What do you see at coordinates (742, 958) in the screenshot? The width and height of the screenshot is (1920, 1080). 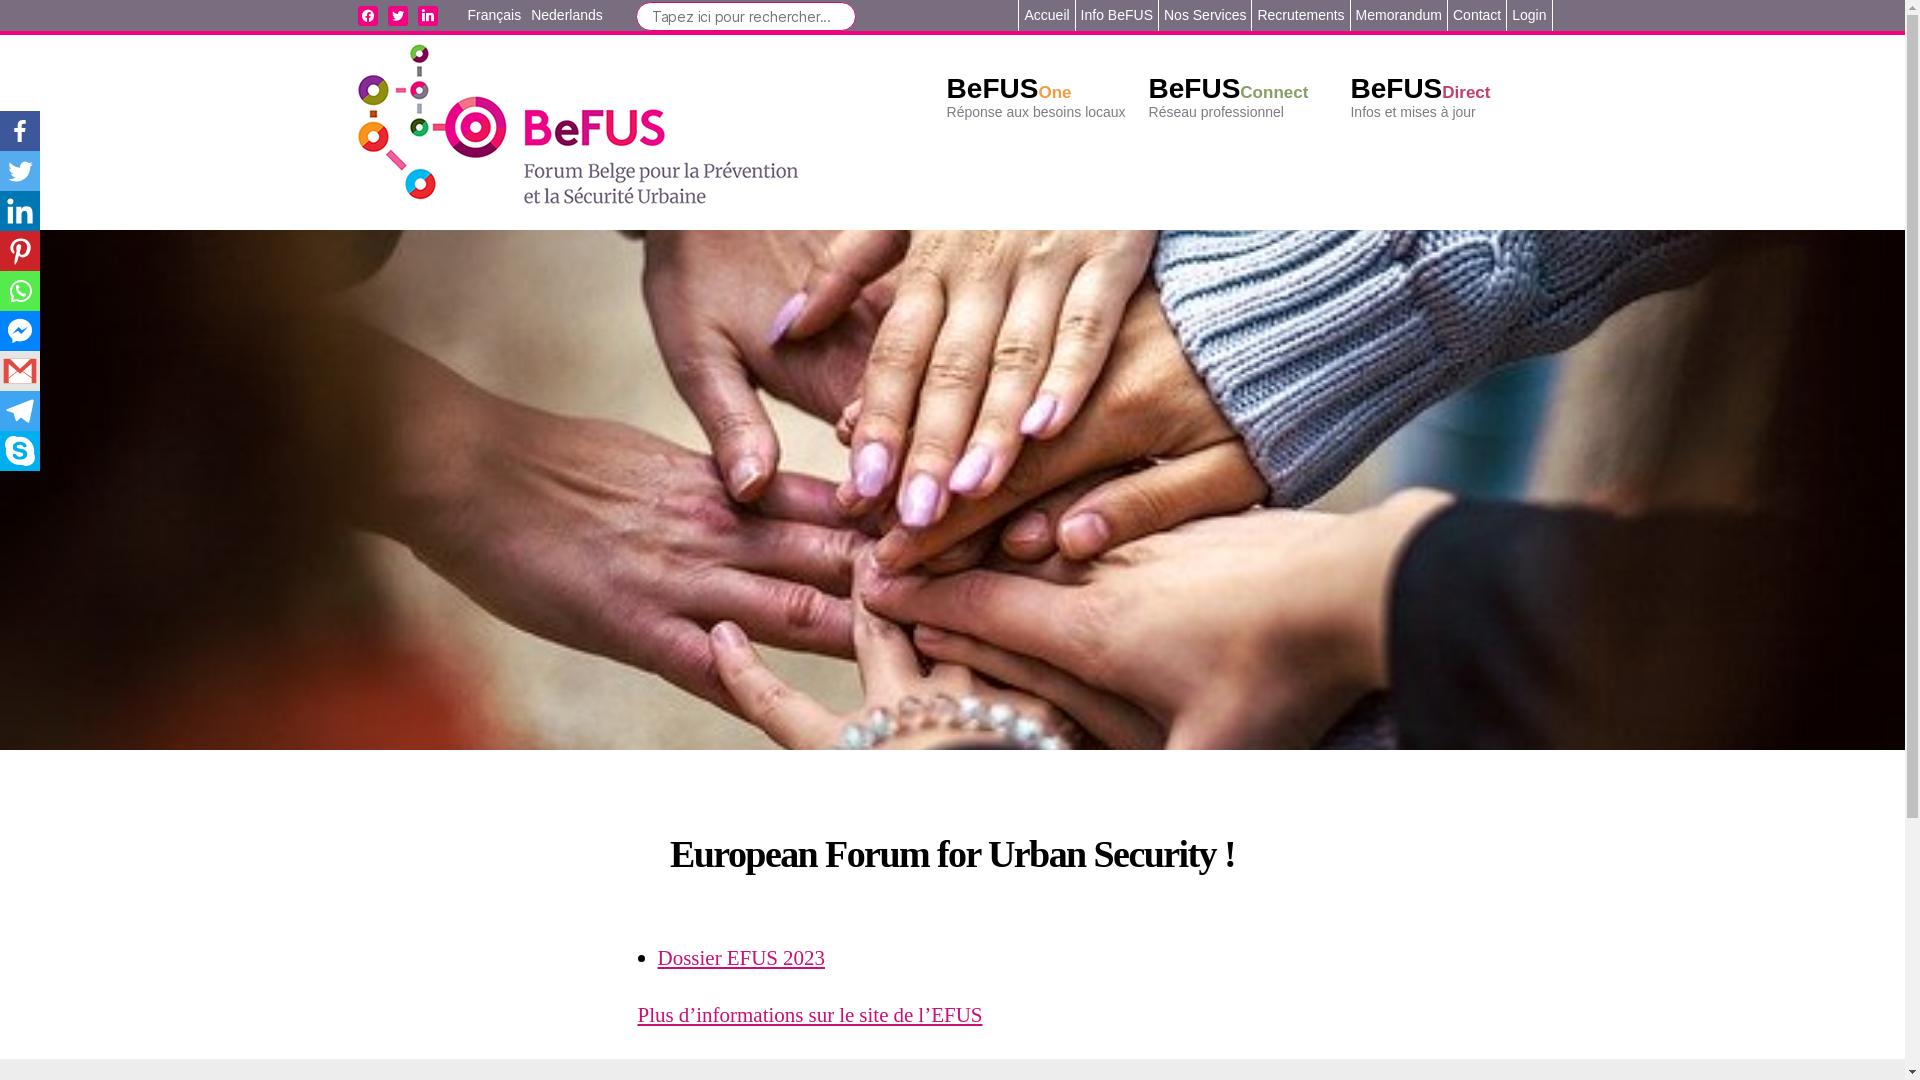 I see `Dossier EFUS 2023` at bounding box center [742, 958].